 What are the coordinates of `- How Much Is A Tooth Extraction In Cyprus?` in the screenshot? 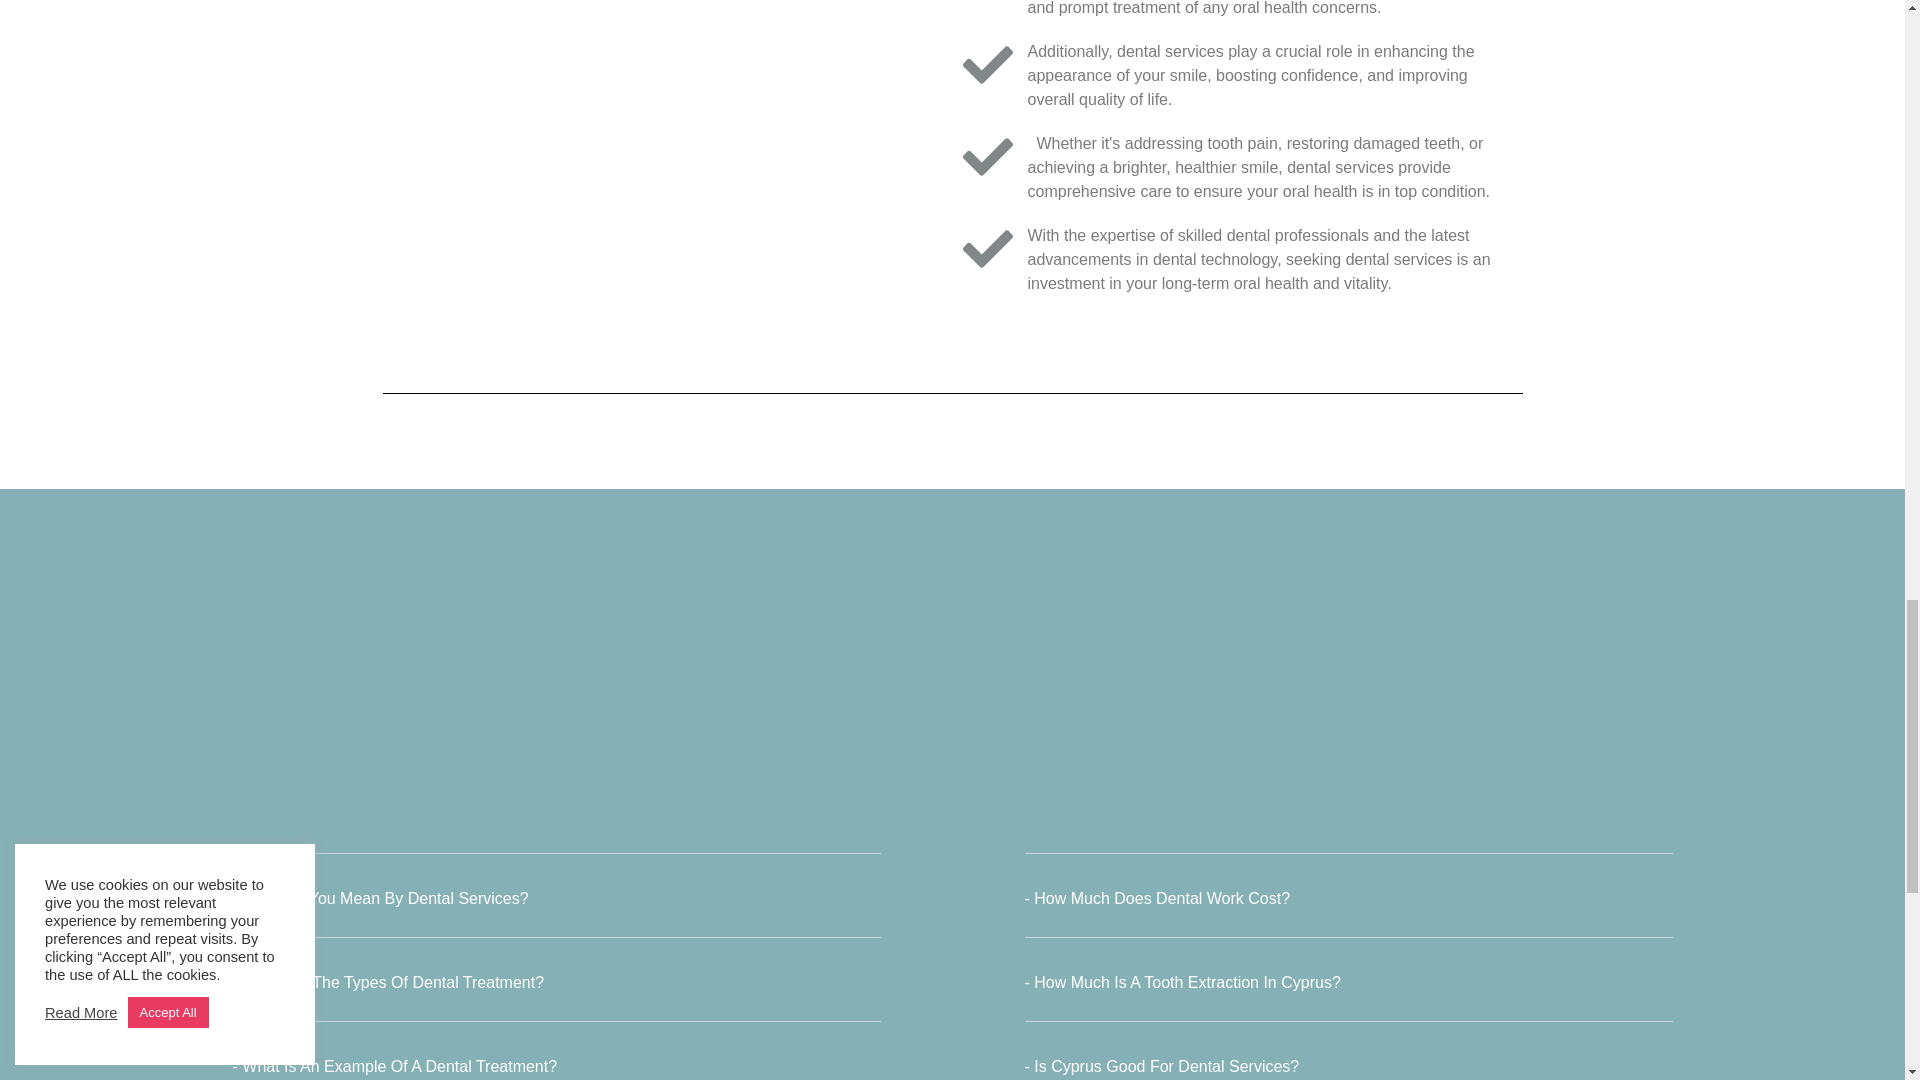 It's located at (1182, 982).